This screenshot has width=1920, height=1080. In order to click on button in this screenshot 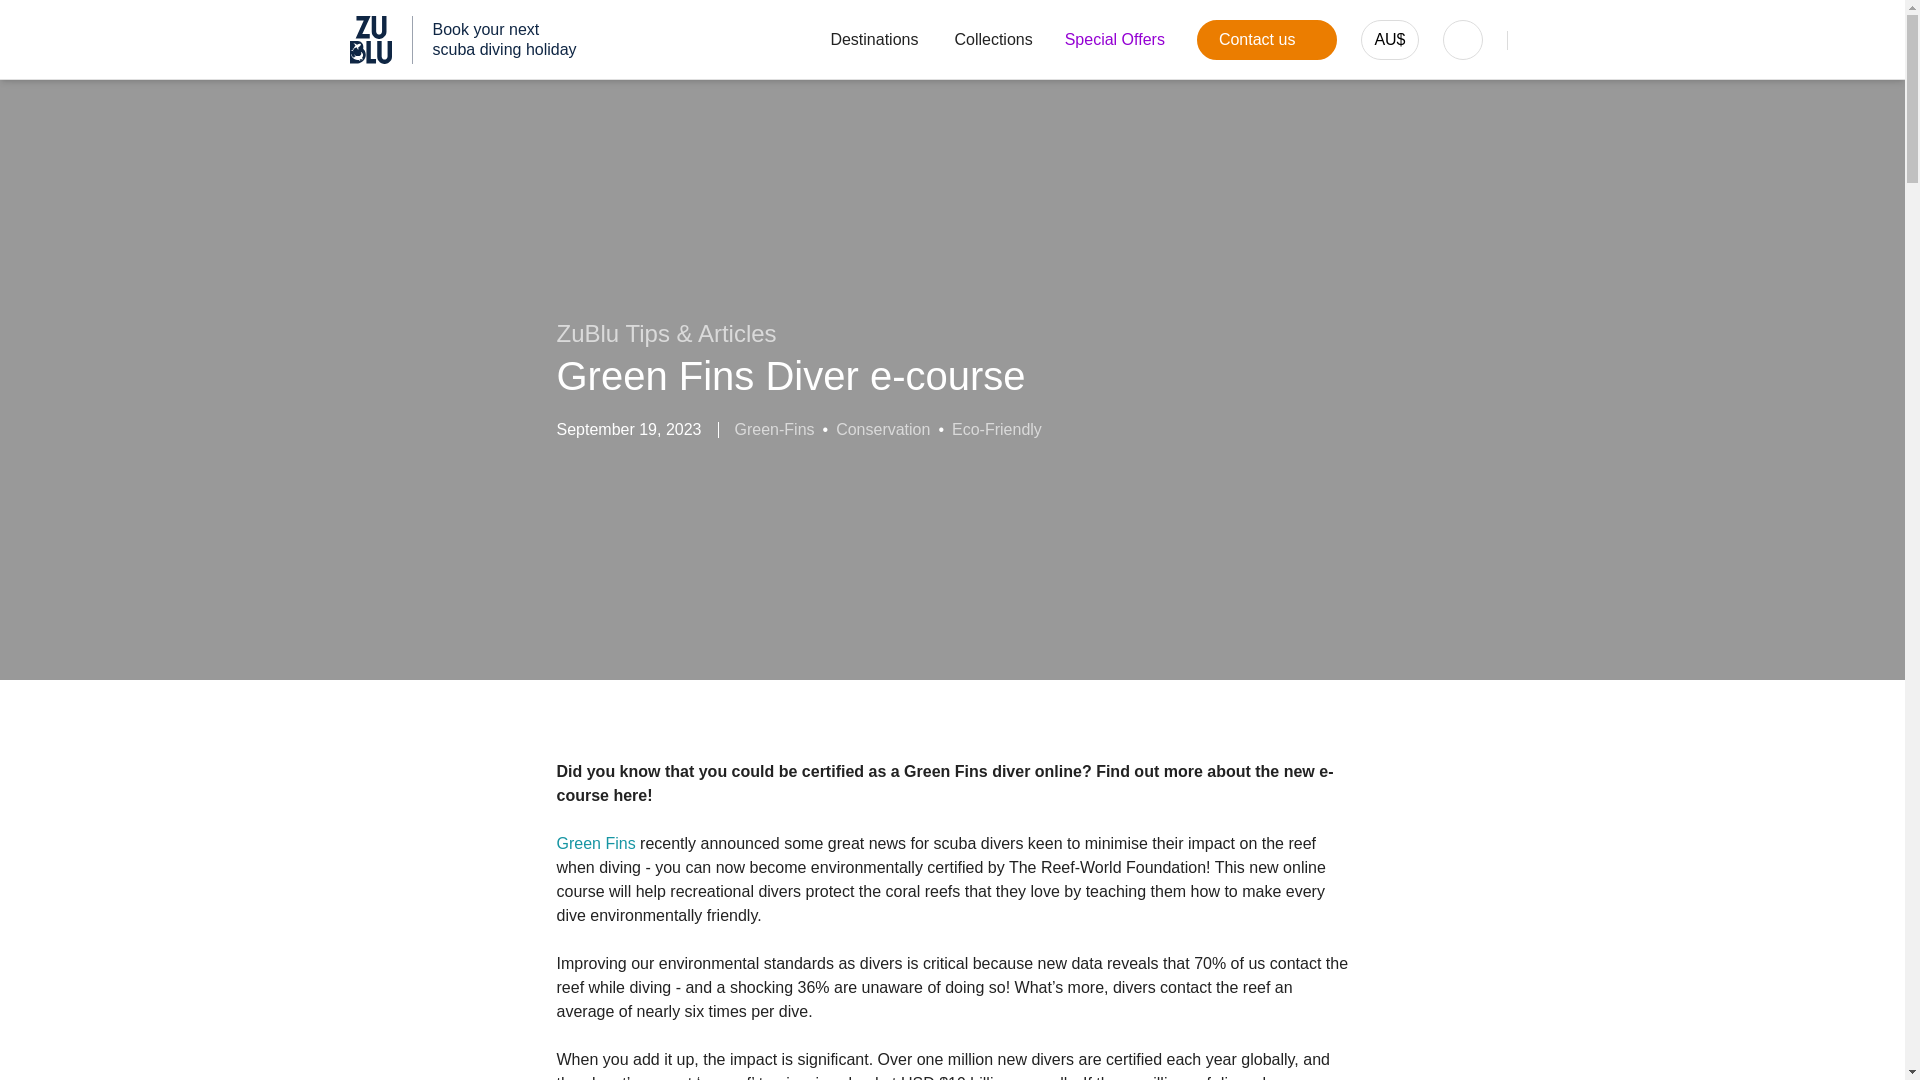, I will do `click(1115, 40)`.